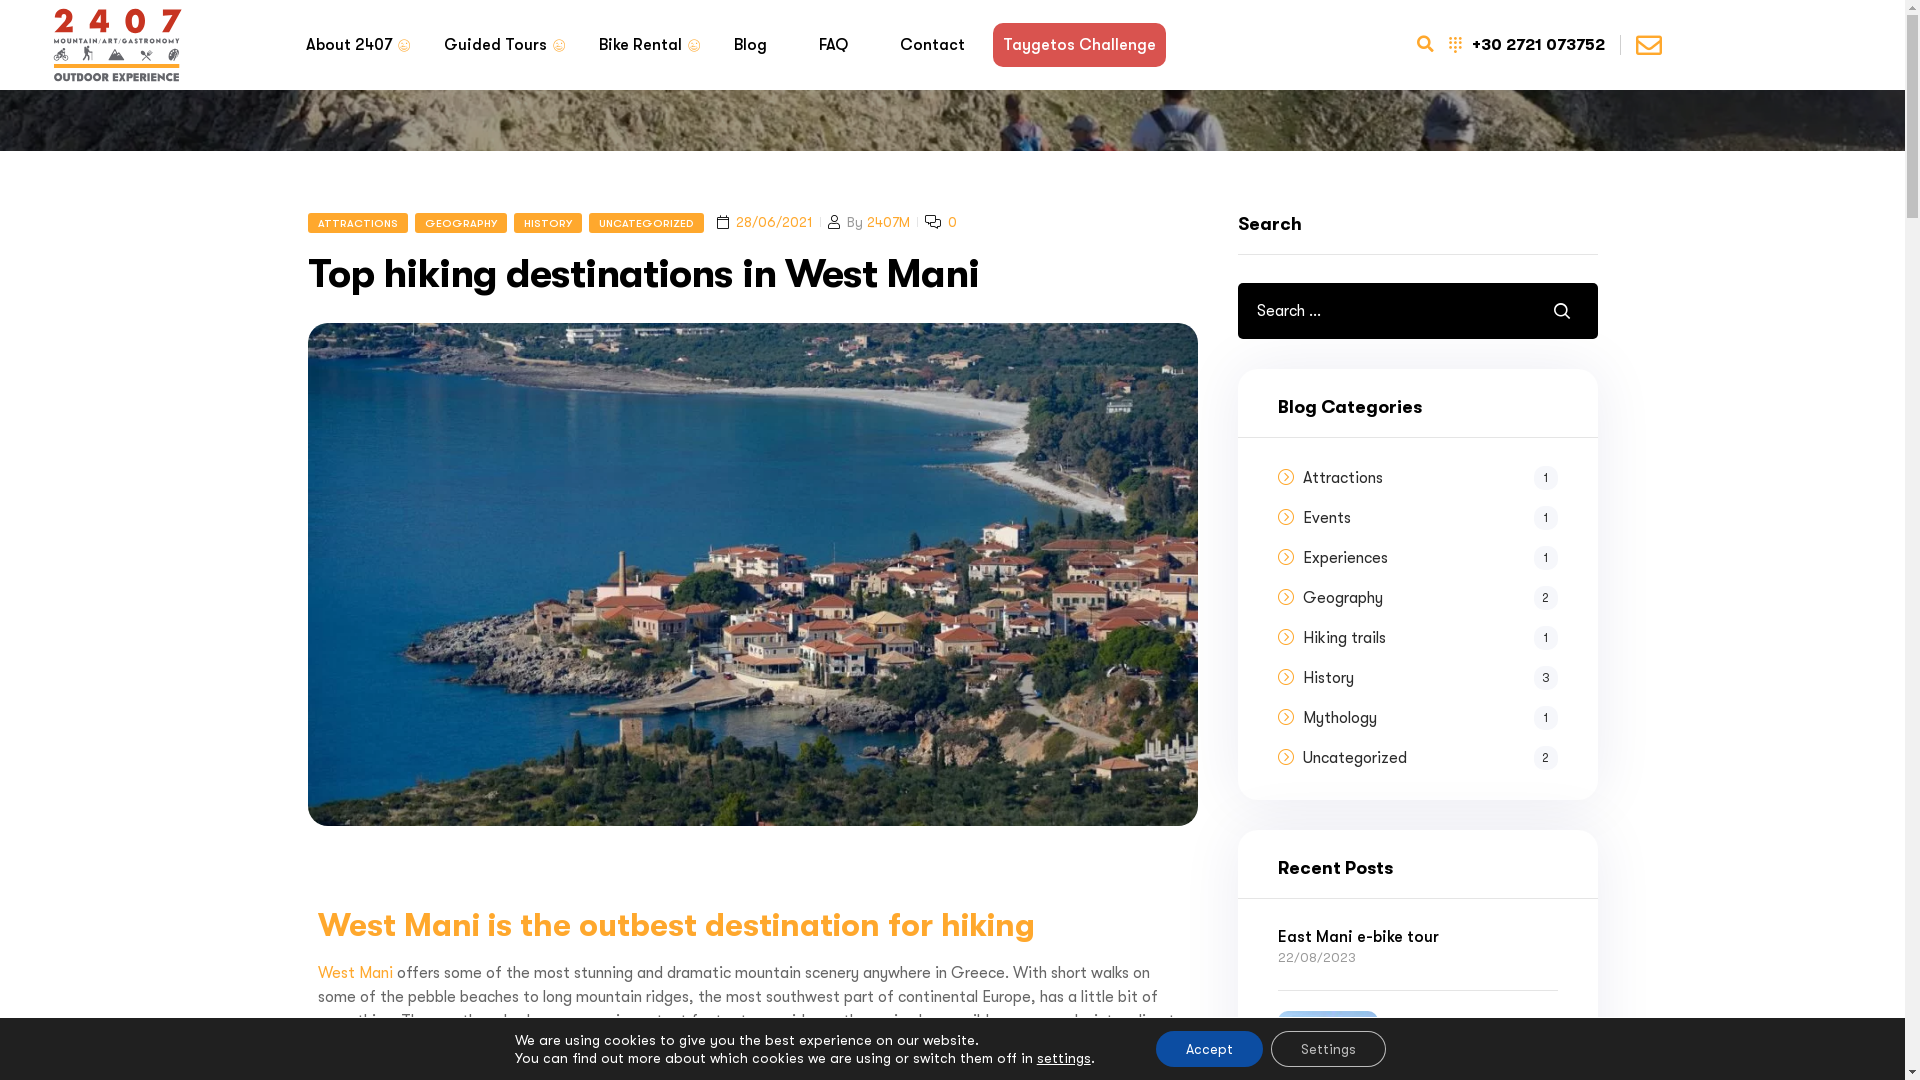  What do you see at coordinates (356, 973) in the screenshot?
I see `West Mani` at bounding box center [356, 973].